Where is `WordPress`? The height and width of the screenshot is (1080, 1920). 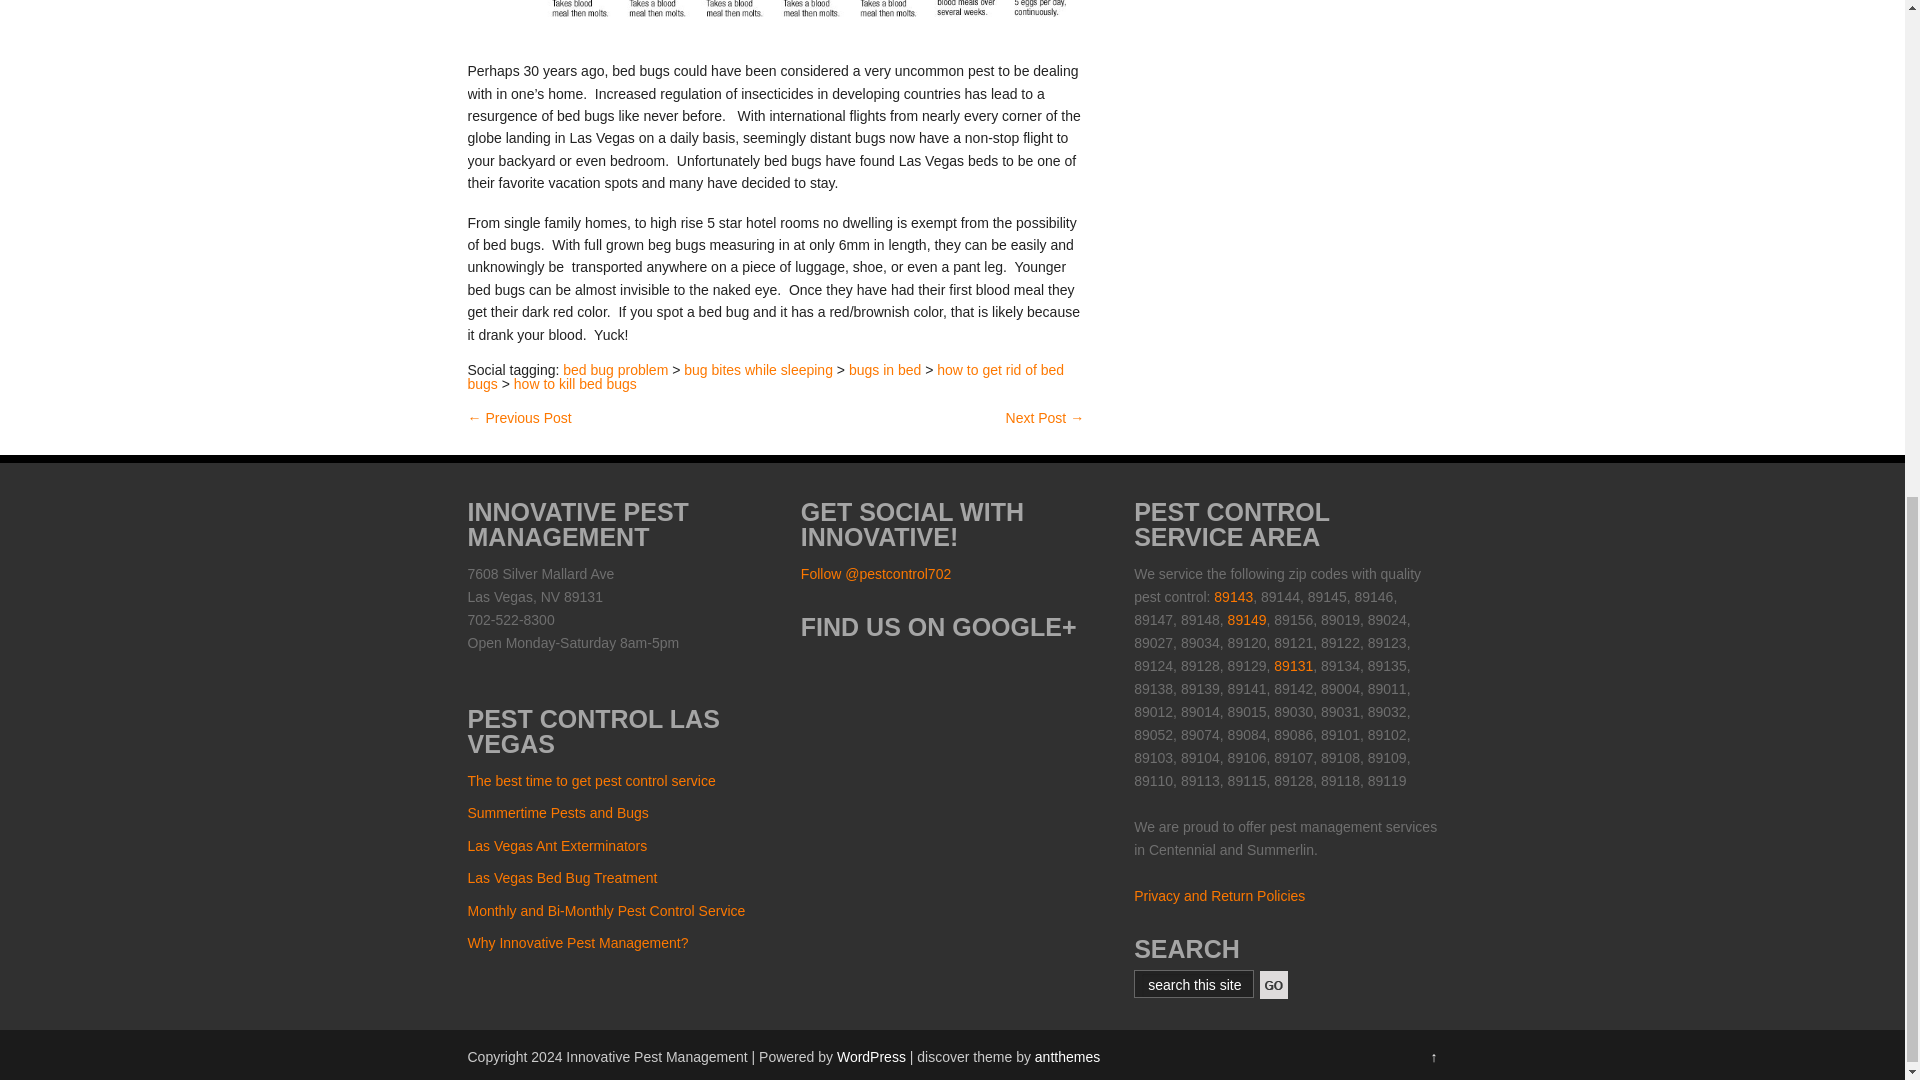 WordPress is located at coordinates (872, 1056).